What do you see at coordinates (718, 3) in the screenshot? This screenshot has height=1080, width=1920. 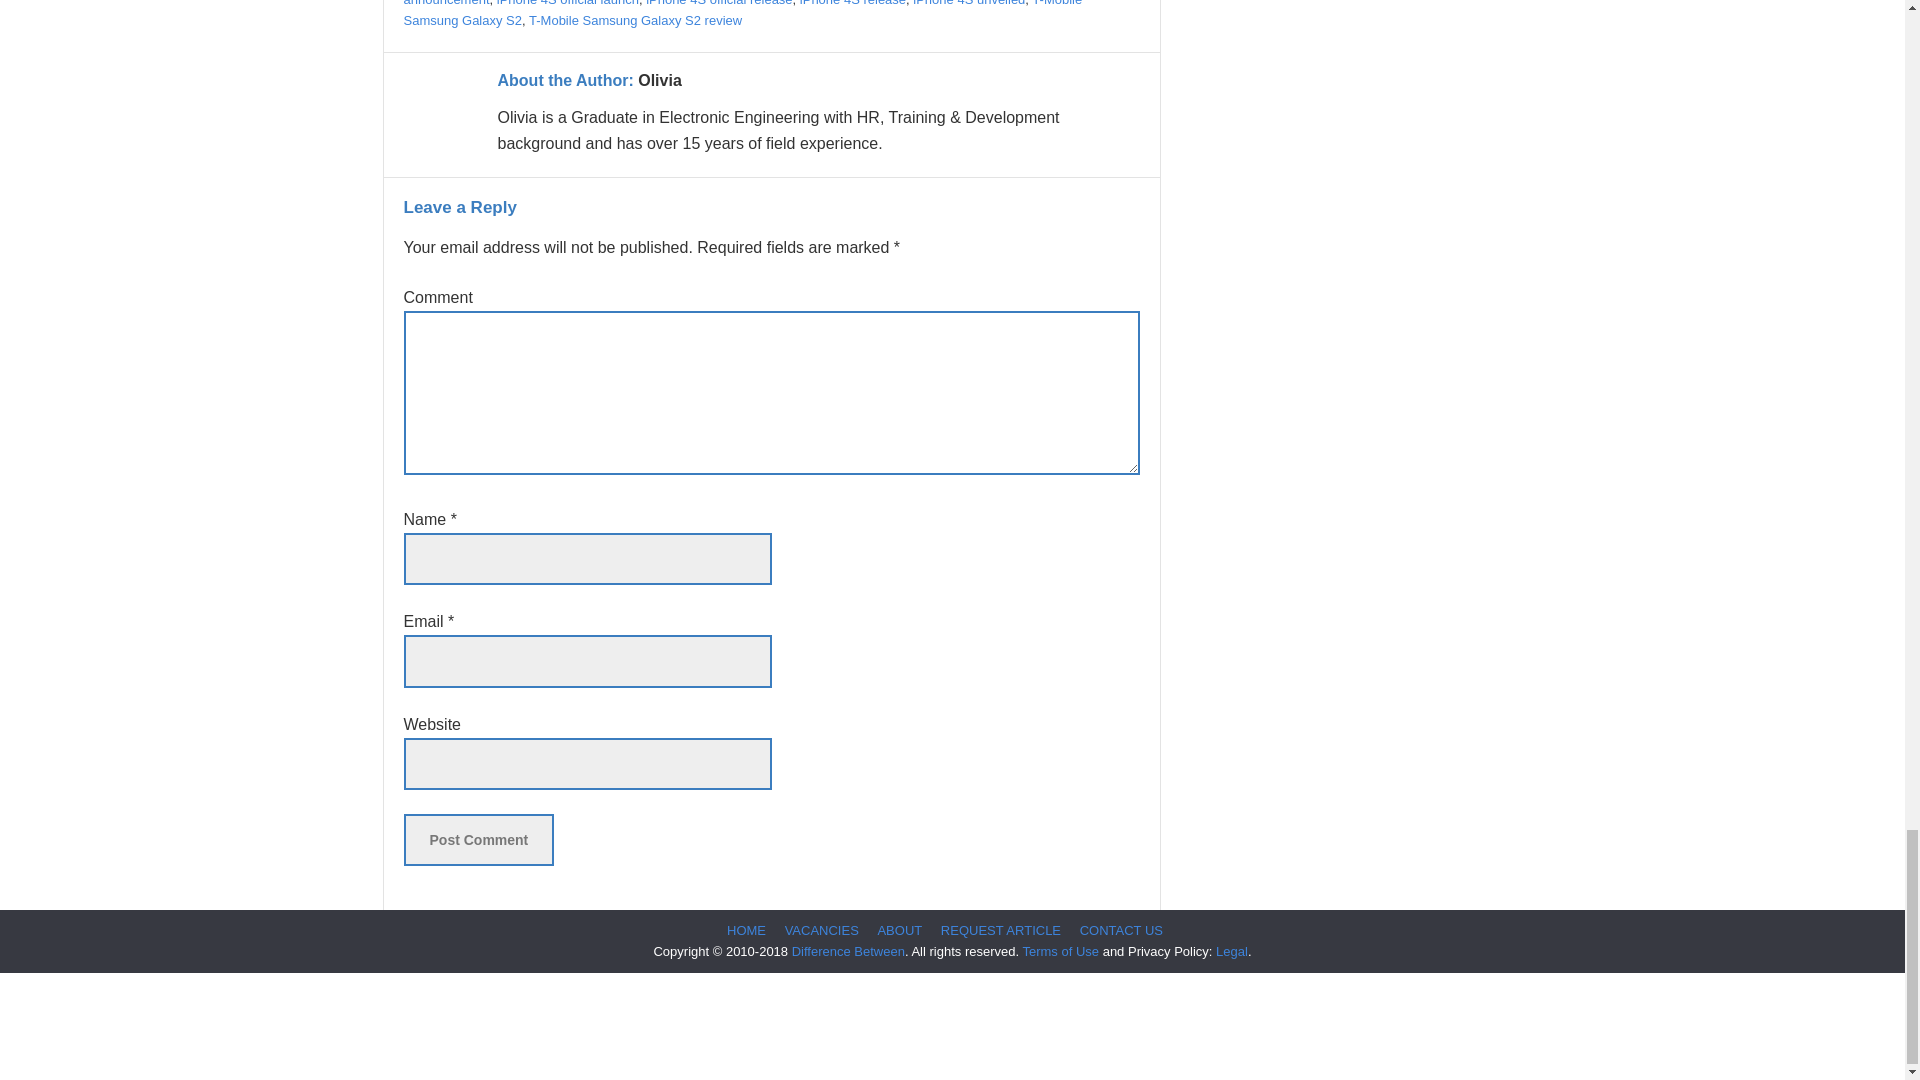 I see `iPhone 4S official release` at bounding box center [718, 3].